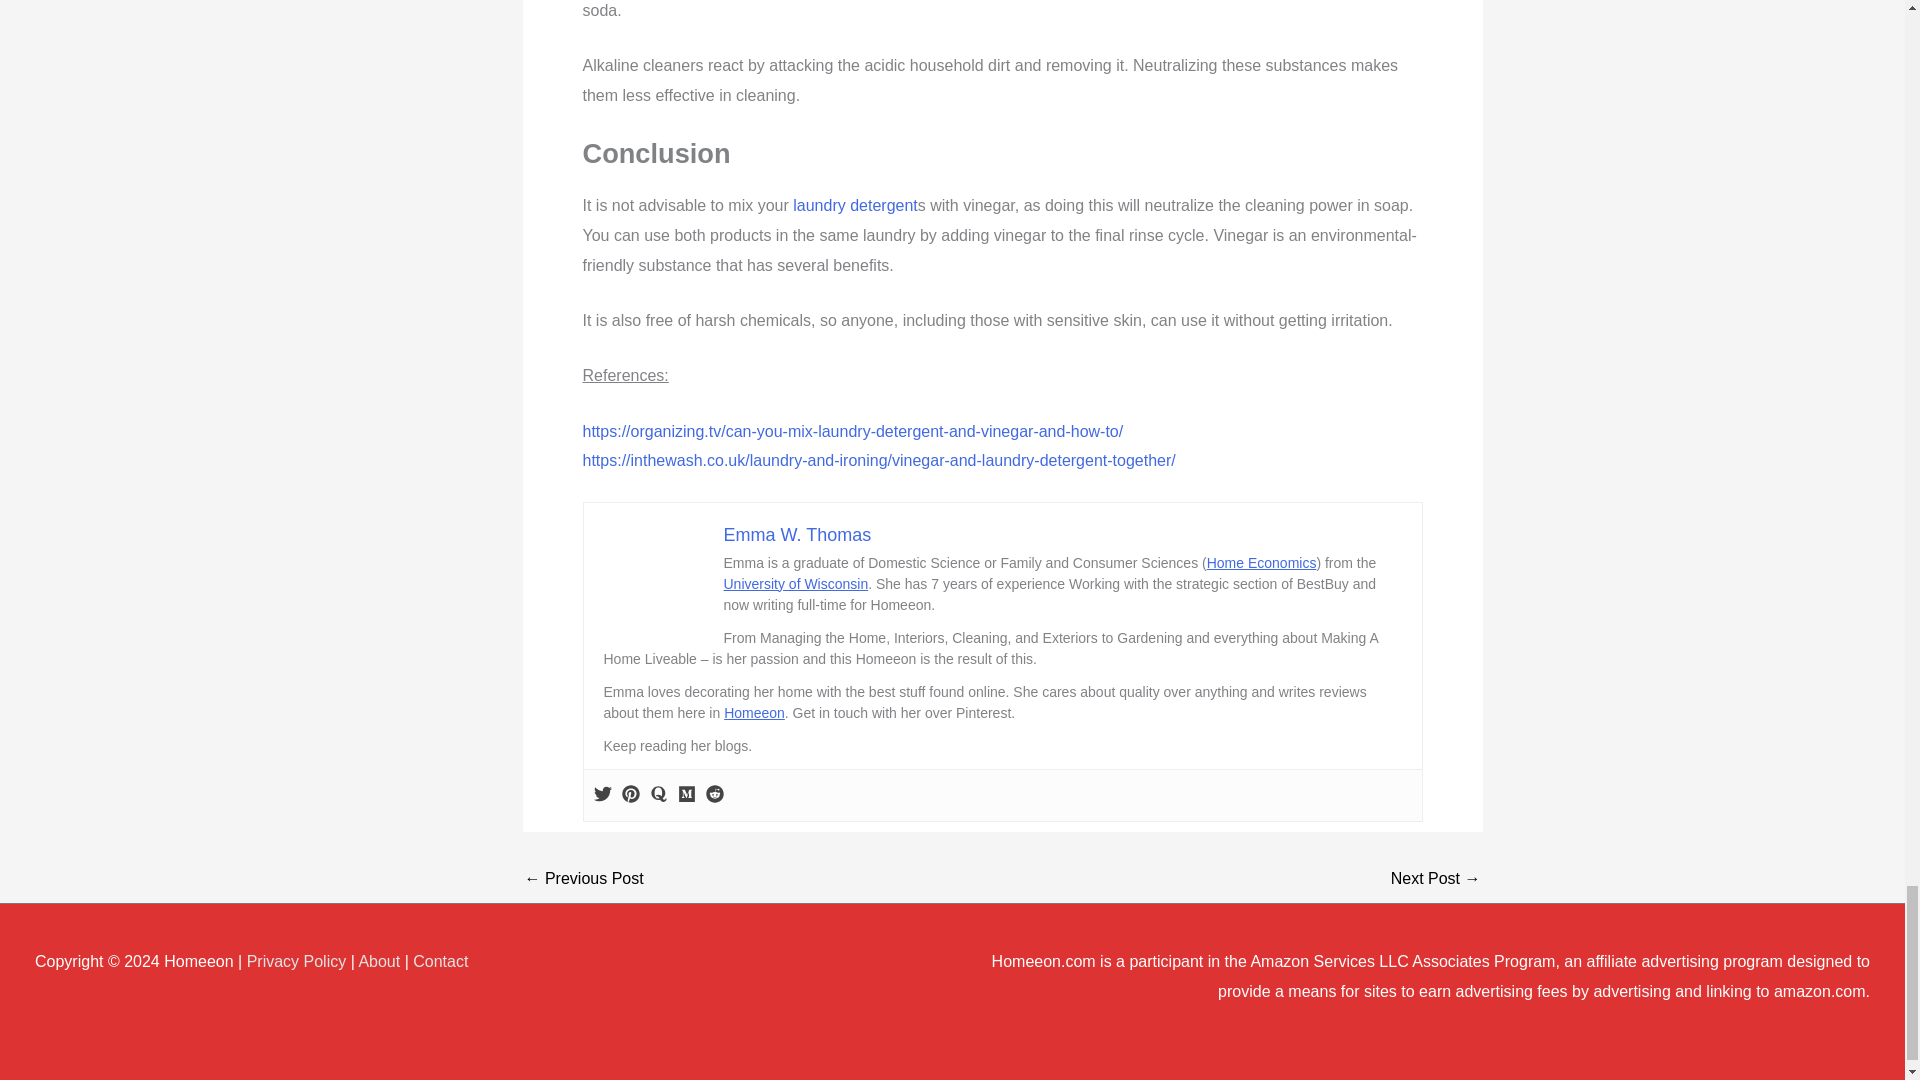 This screenshot has height=1080, width=1920. I want to click on About, so click(378, 960).